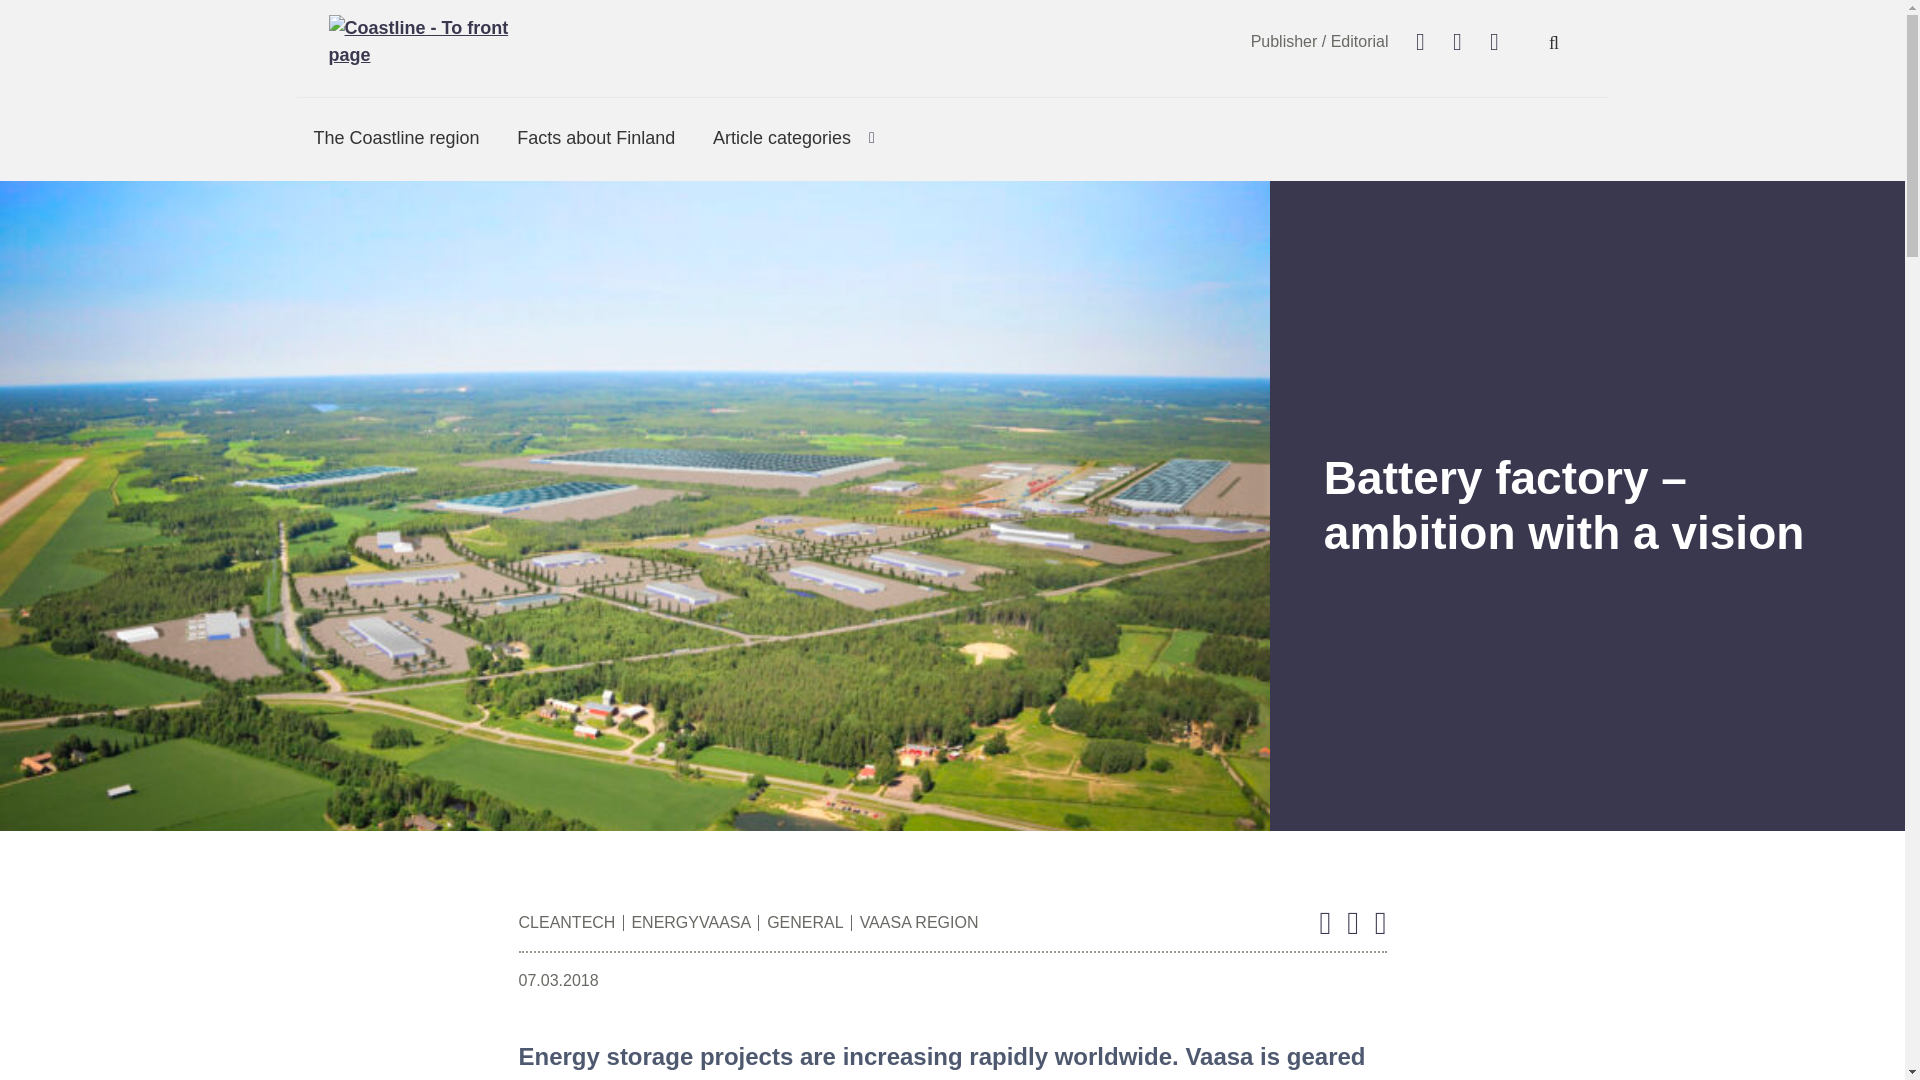 This screenshot has height=1080, width=1920. What do you see at coordinates (682, 923) in the screenshot?
I see `ENERGYVAASA` at bounding box center [682, 923].